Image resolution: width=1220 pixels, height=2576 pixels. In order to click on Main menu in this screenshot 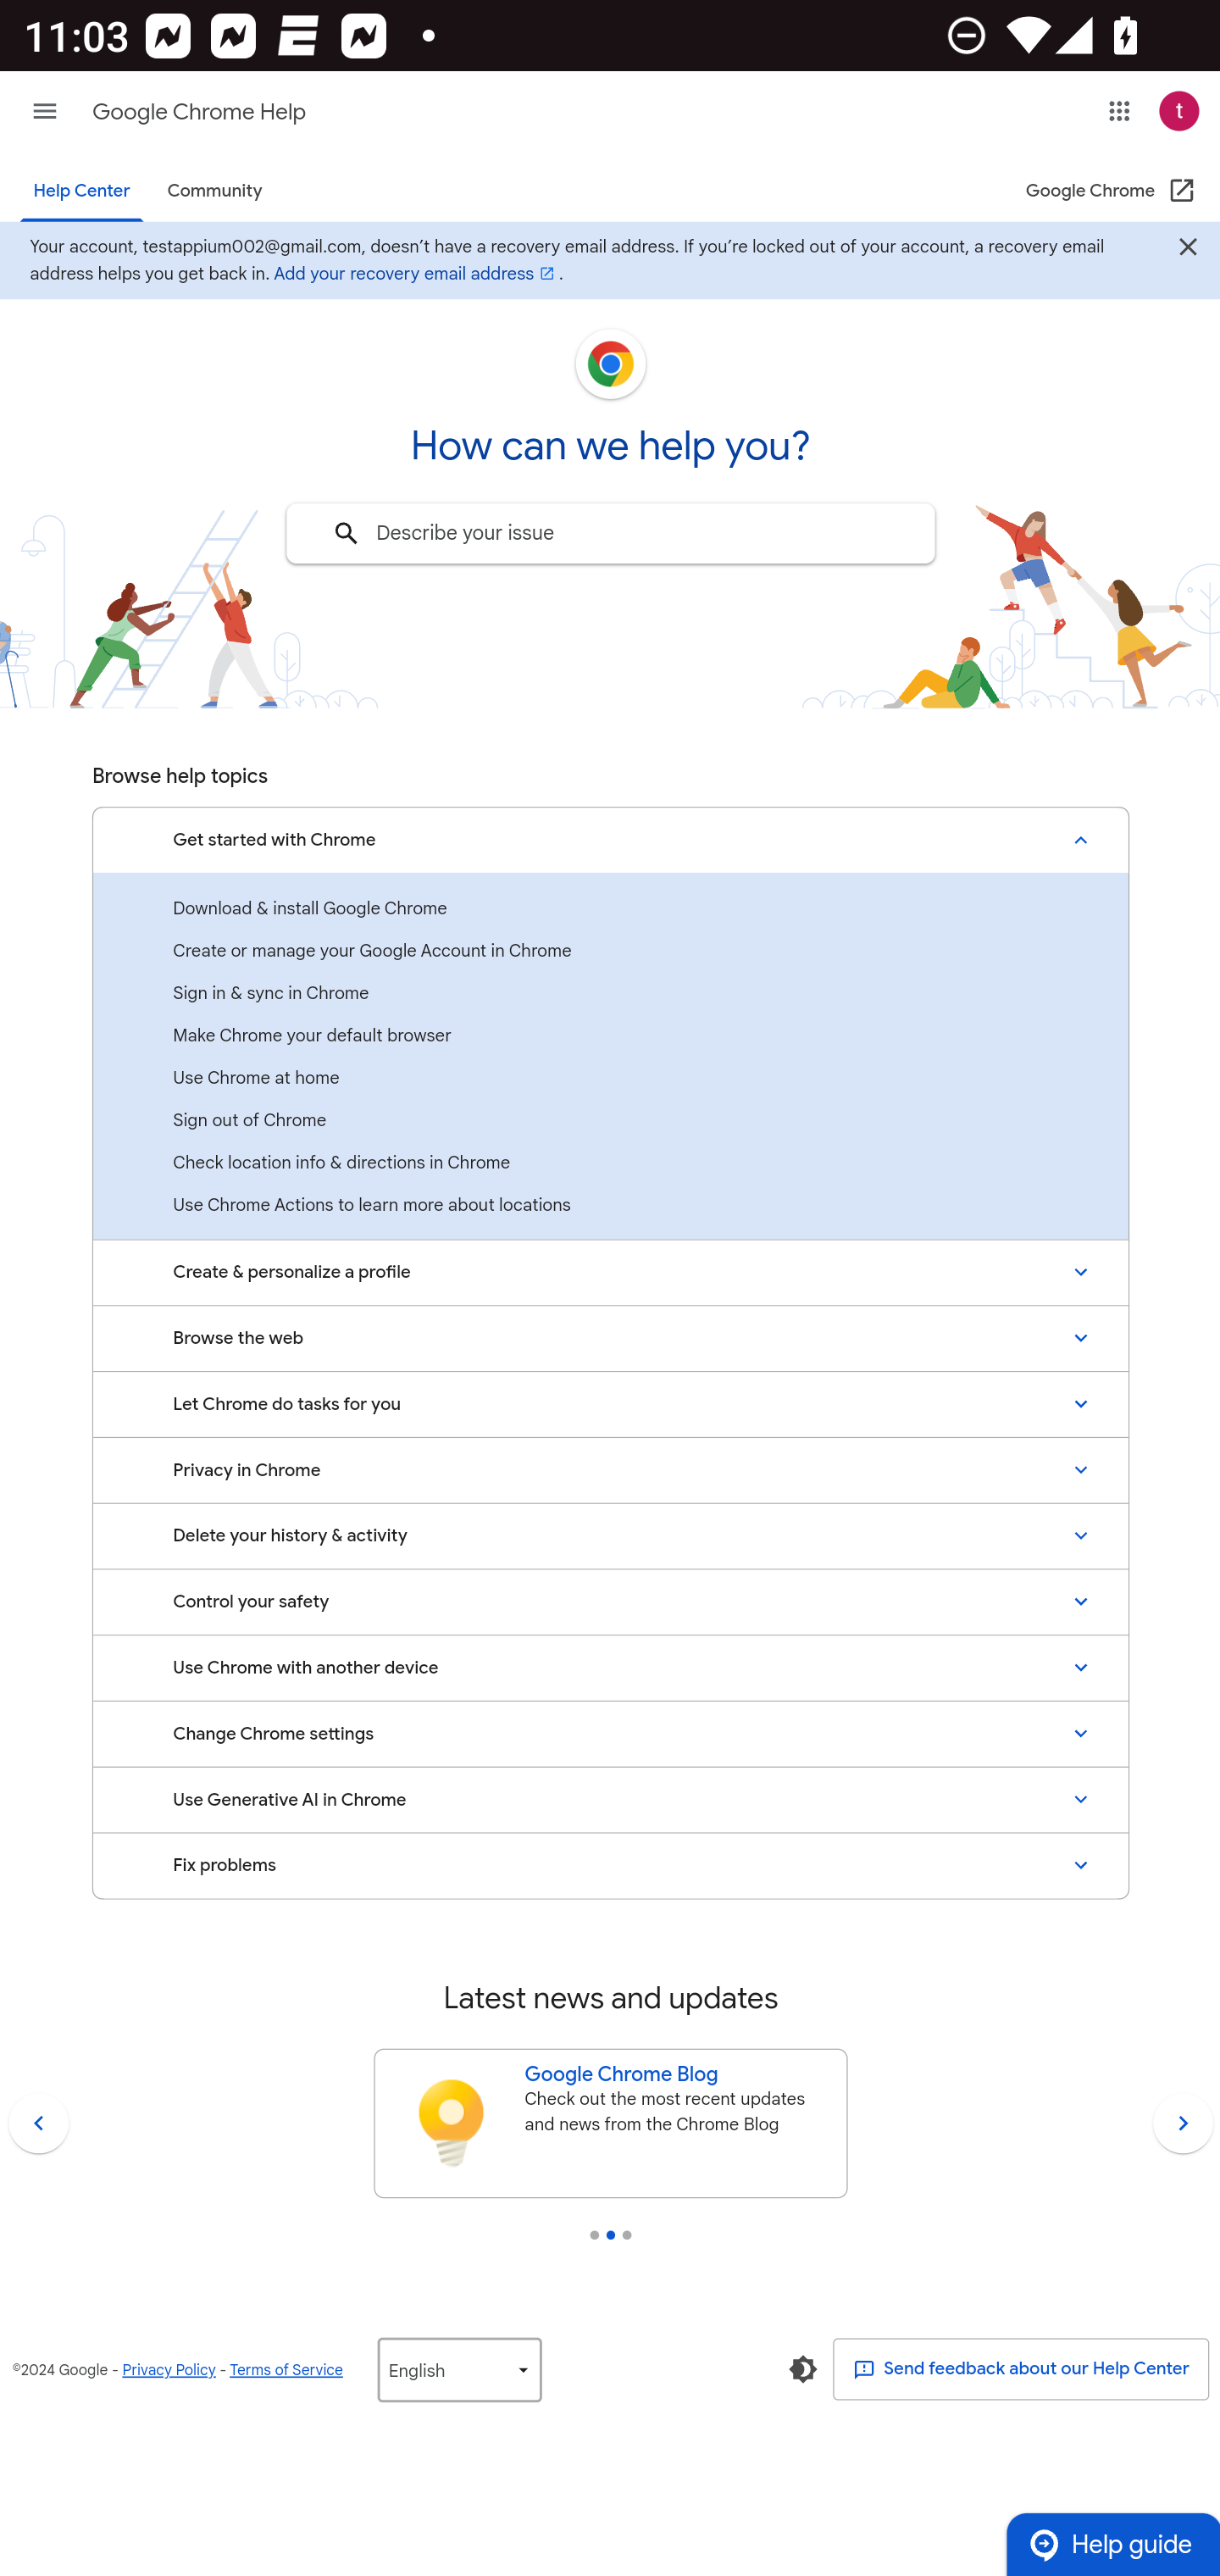, I will do `click(45, 110)`.